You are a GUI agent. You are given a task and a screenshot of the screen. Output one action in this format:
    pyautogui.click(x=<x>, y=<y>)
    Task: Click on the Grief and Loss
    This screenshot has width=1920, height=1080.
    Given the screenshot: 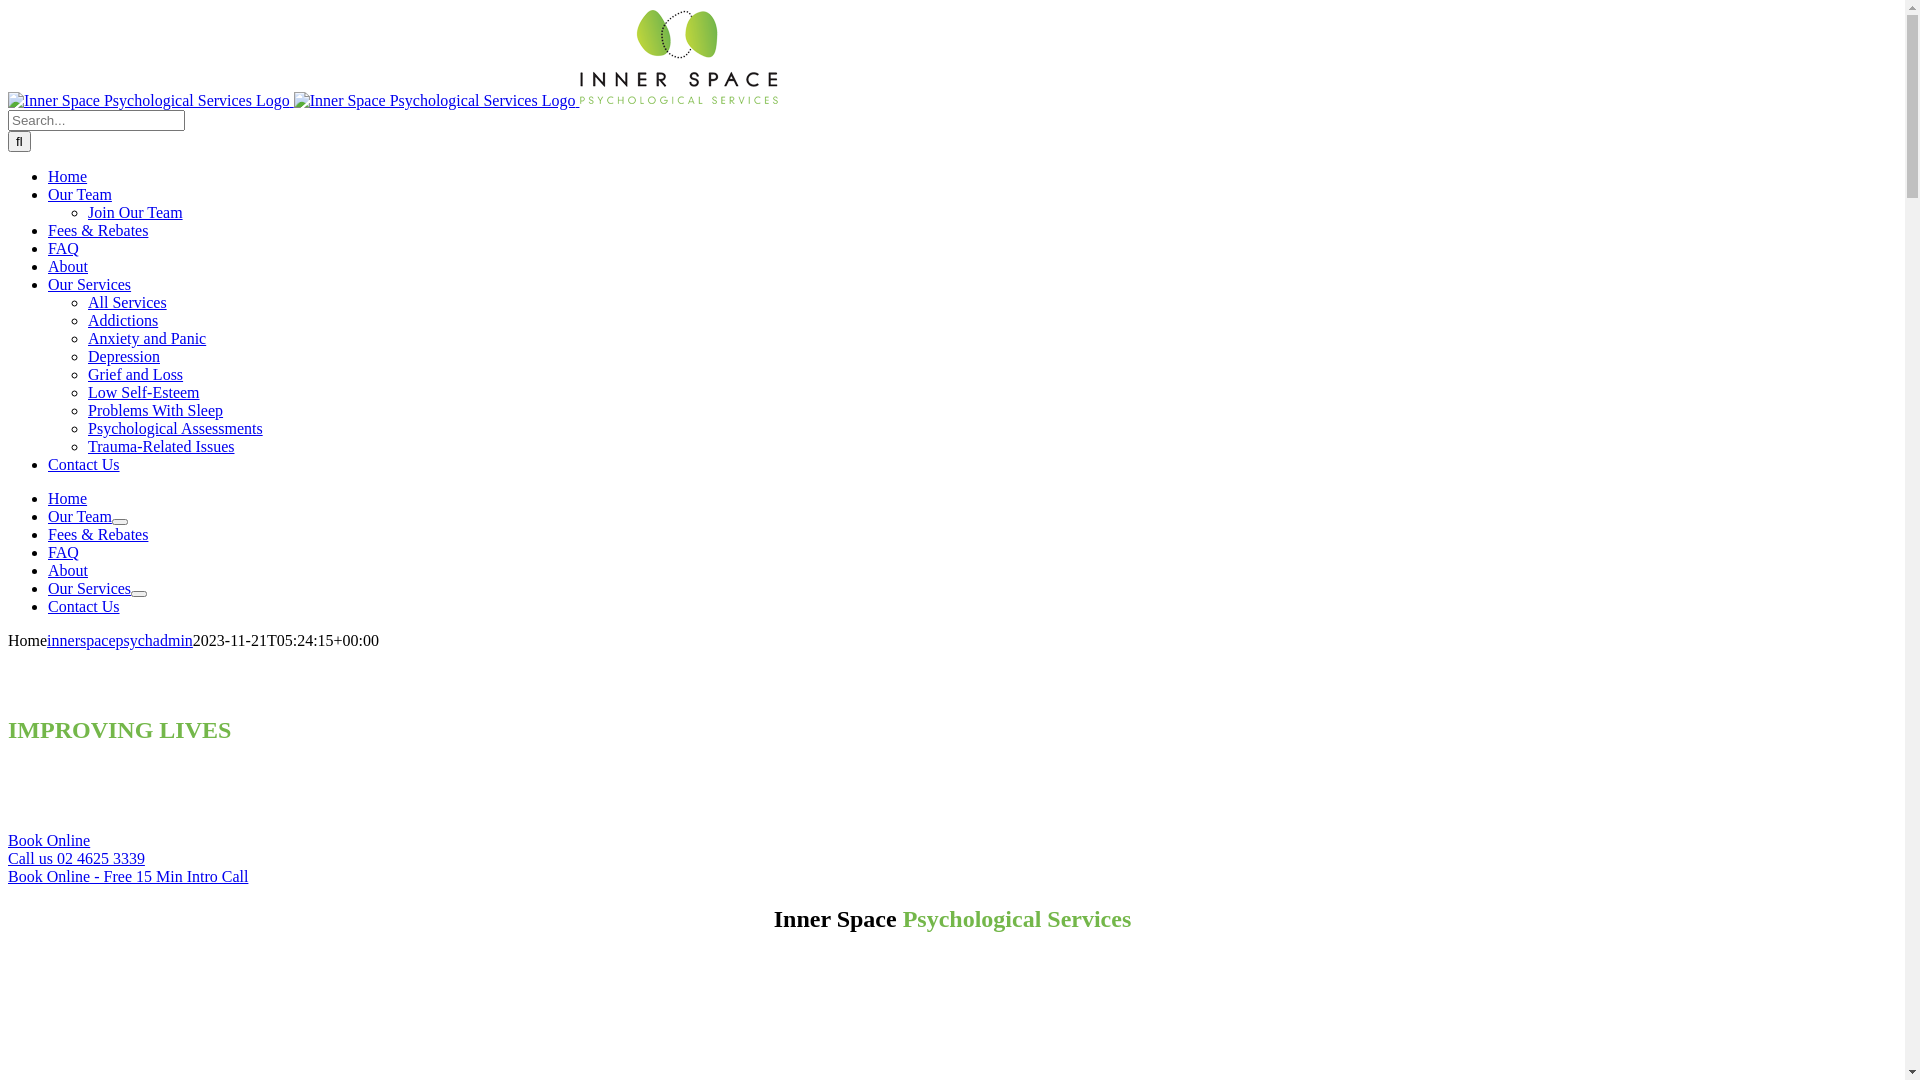 What is the action you would take?
    pyautogui.click(x=136, y=374)
    